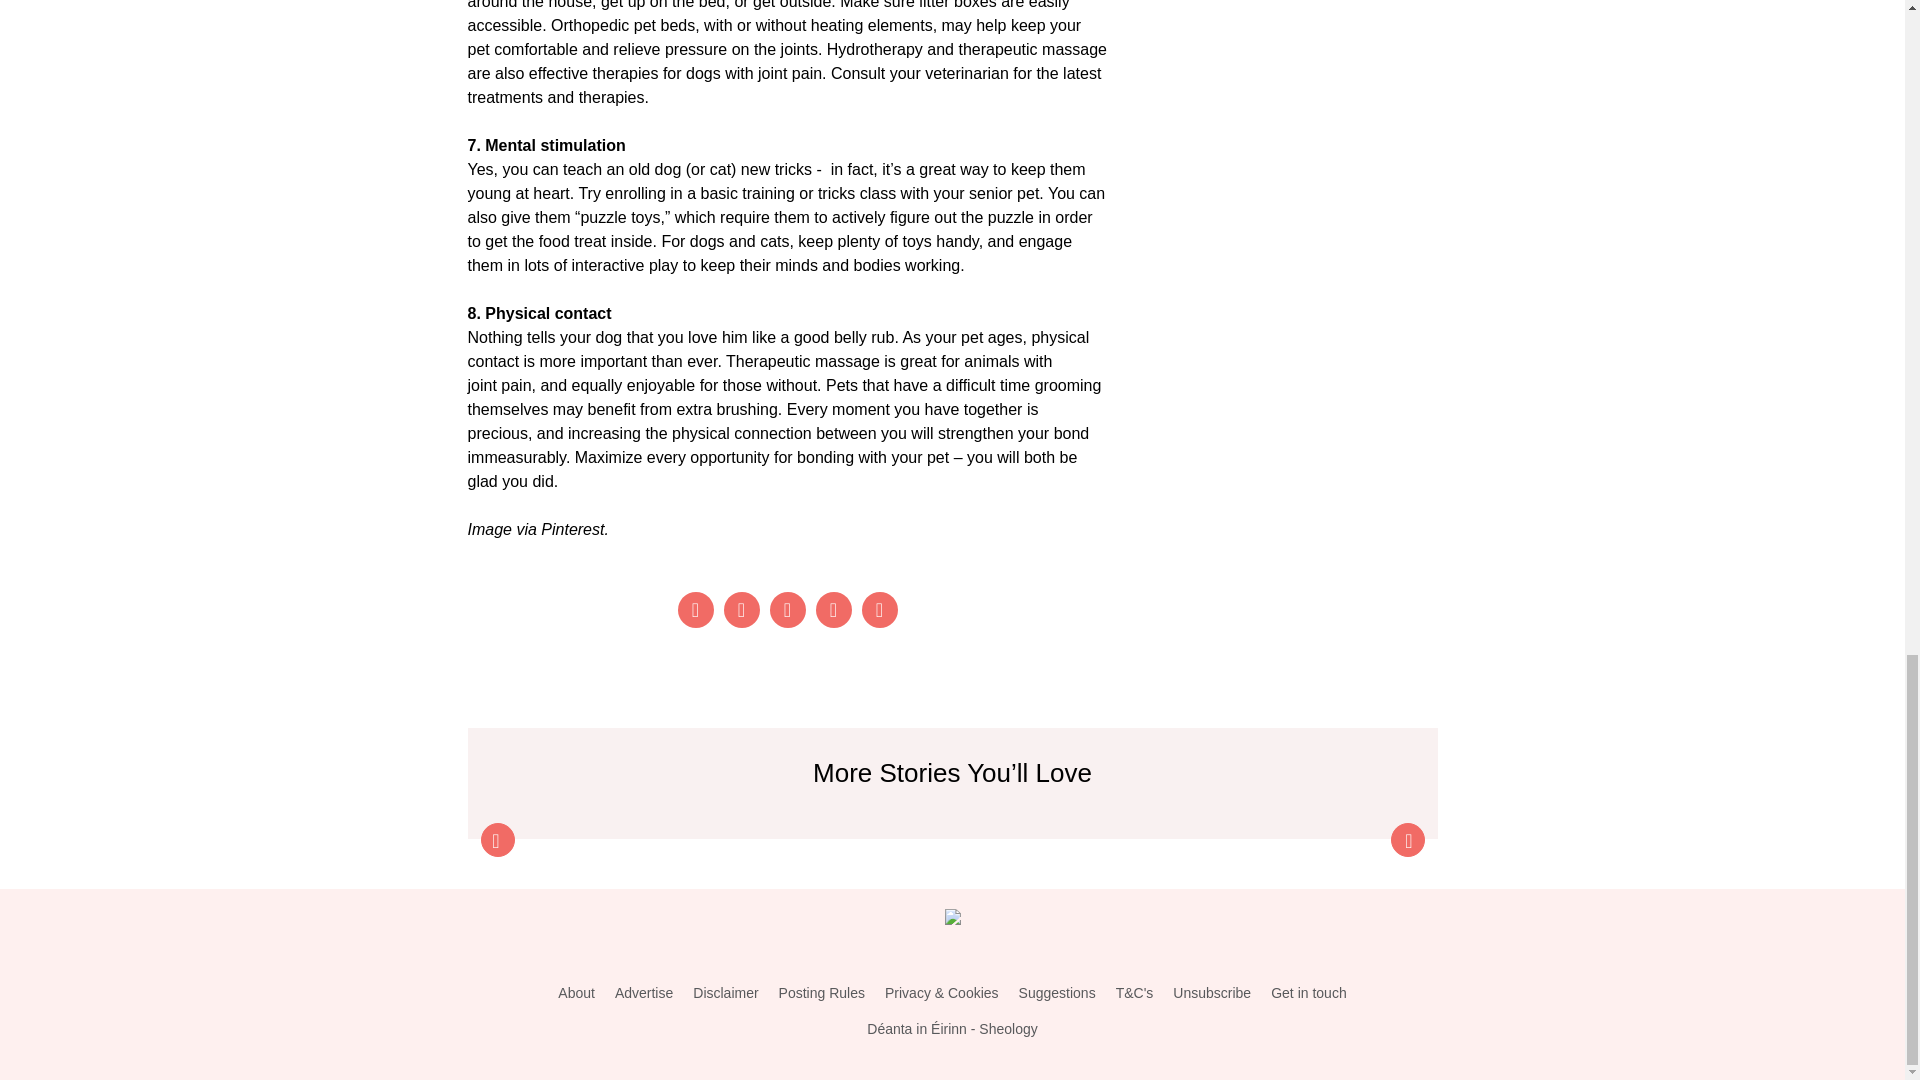  Describe the element at coordinates (1008, 1028) in the screenshot. I see `Sheology` at that location.